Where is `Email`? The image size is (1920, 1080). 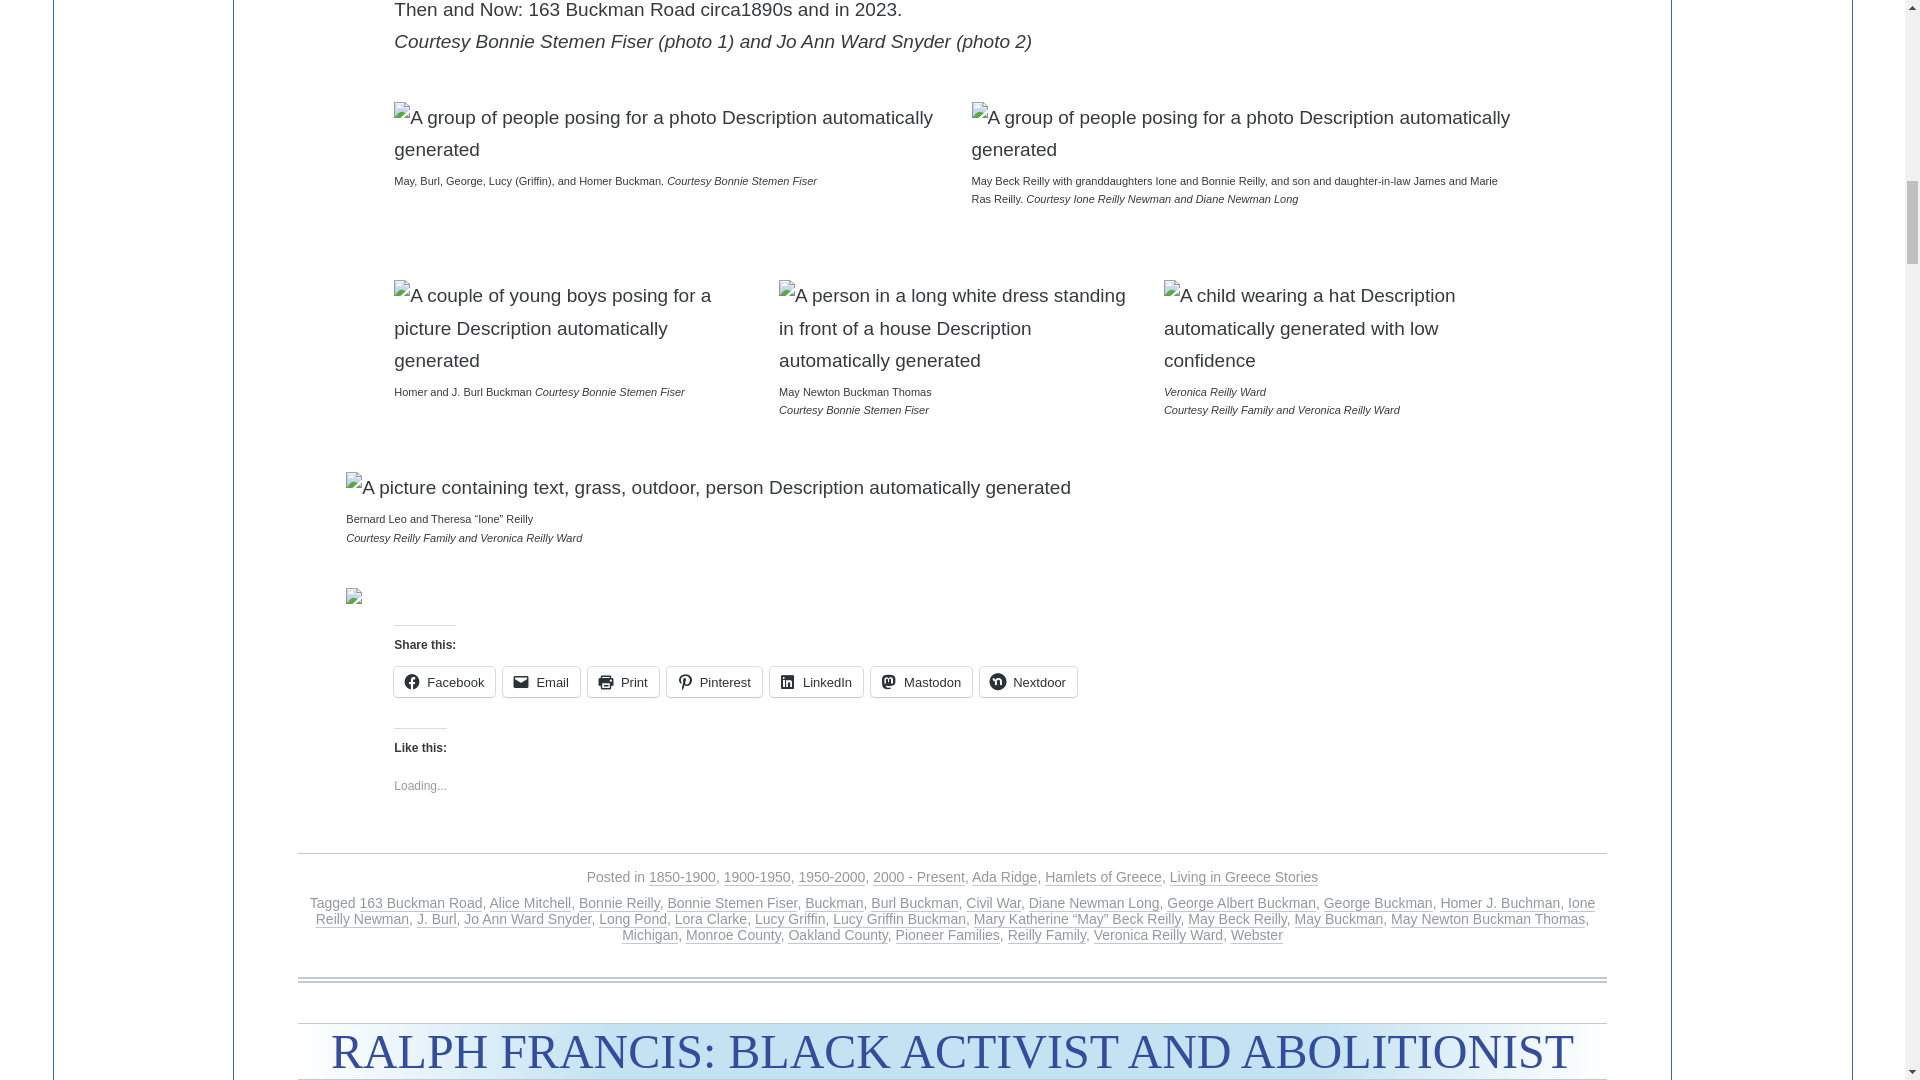
Email is located at coordinates (541, 682).